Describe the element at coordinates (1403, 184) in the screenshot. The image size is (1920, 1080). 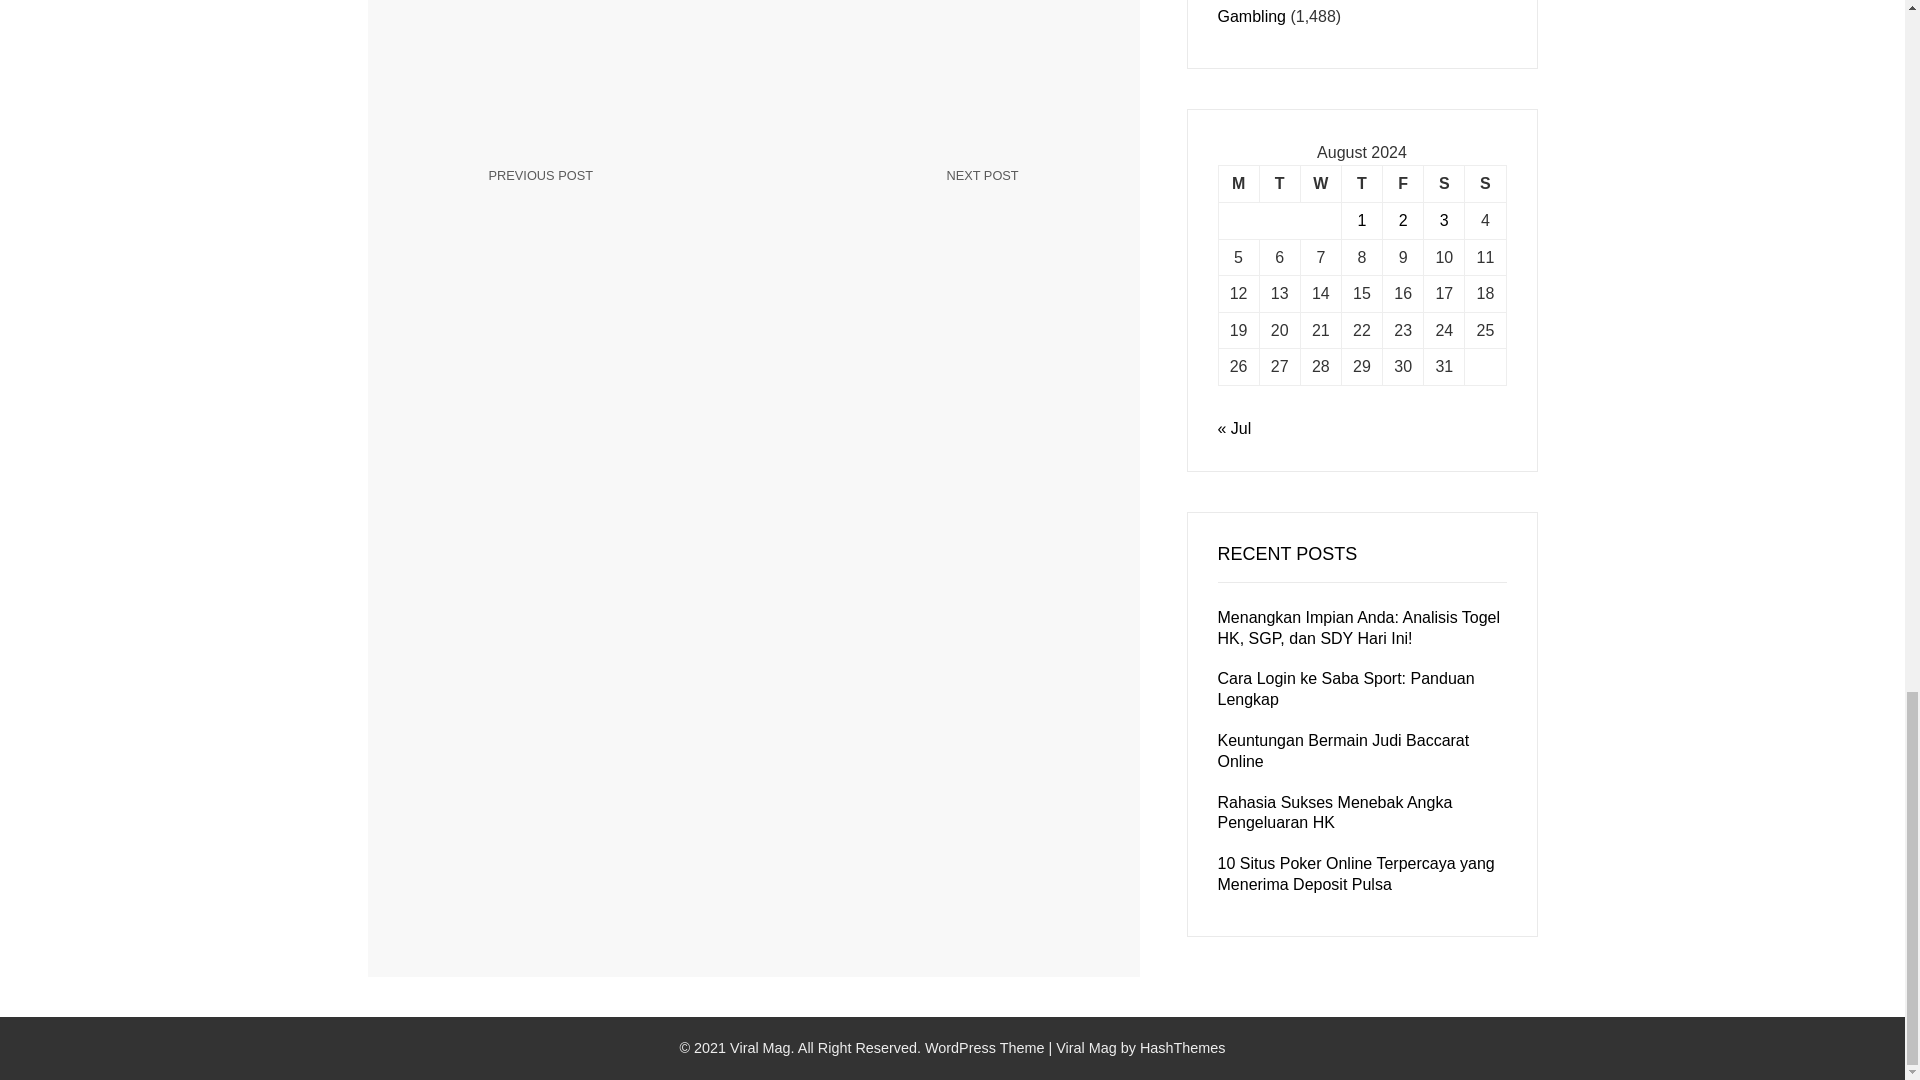
I see `Sunday` at that location.